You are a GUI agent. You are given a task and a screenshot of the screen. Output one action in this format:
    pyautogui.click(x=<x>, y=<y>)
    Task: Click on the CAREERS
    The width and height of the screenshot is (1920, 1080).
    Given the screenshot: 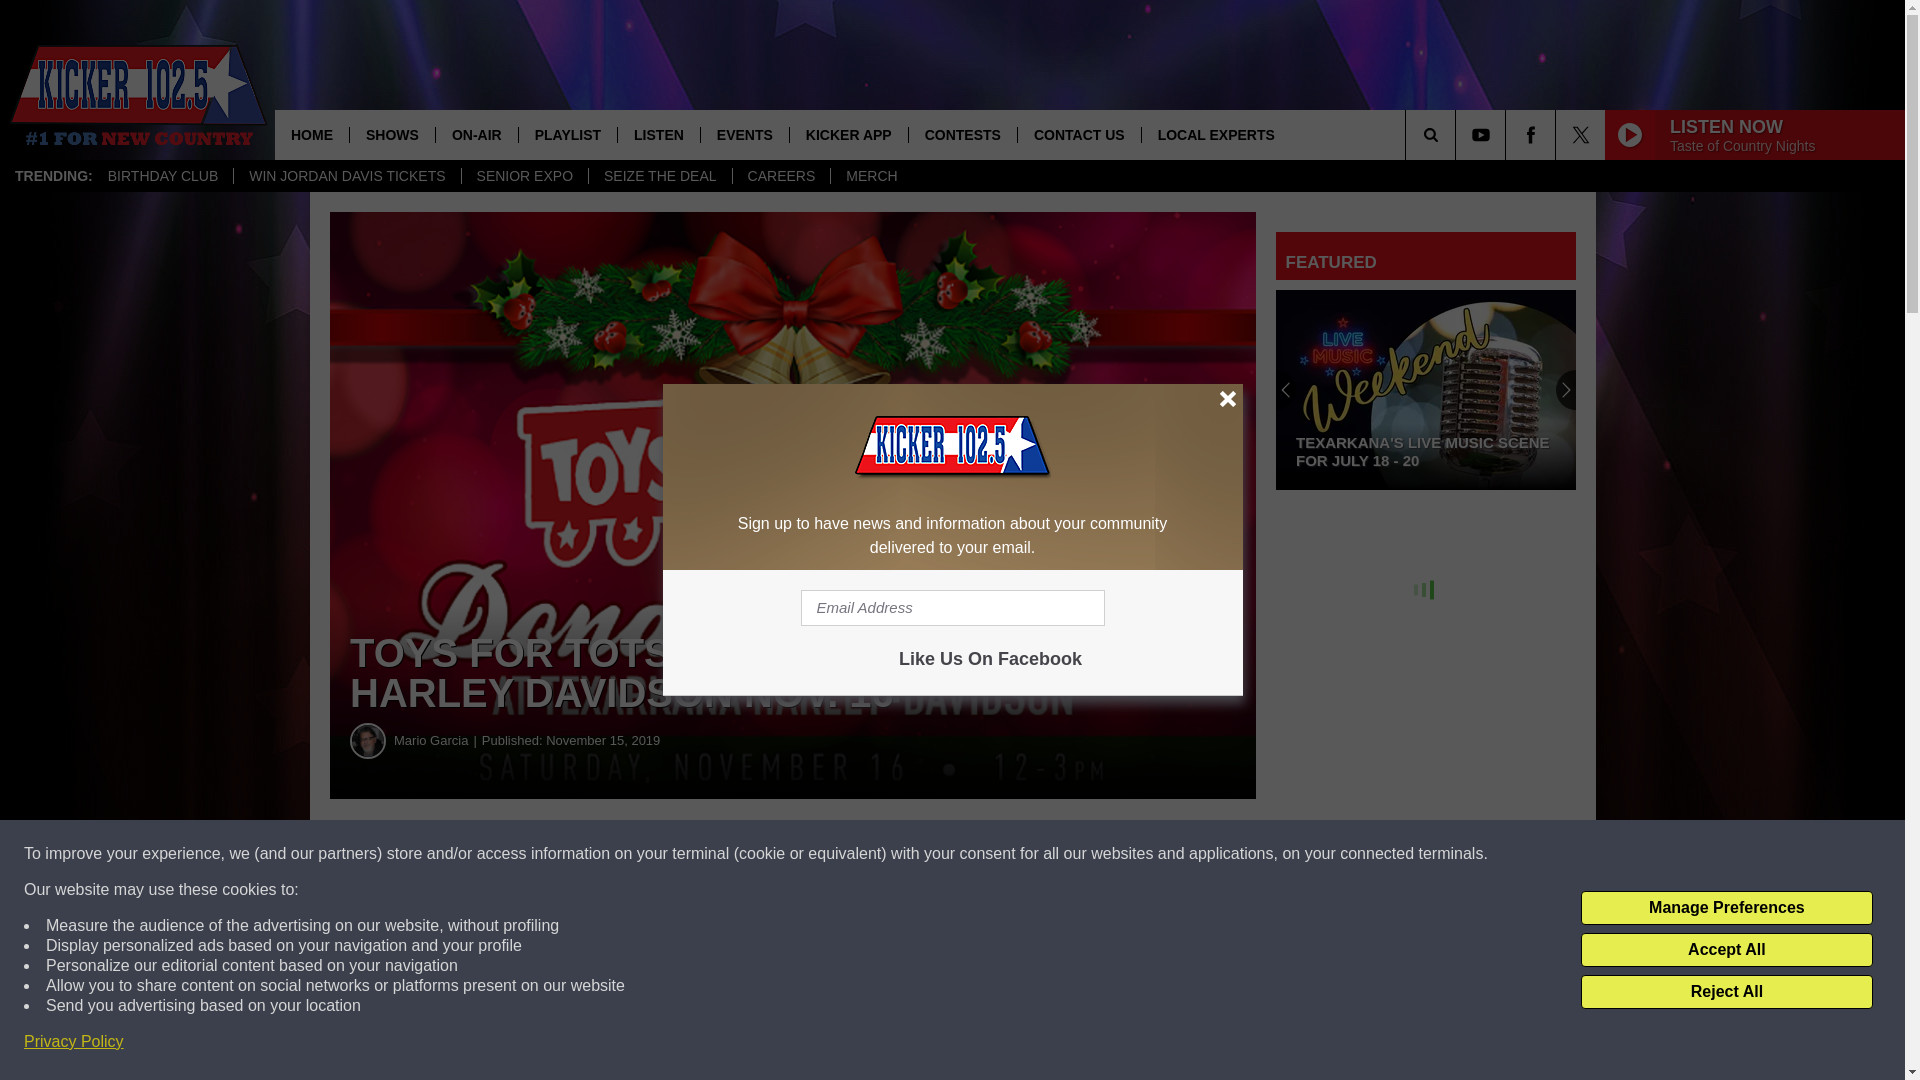 What is the action you would take?
    pyautogui.click(x=781, y=176)
    